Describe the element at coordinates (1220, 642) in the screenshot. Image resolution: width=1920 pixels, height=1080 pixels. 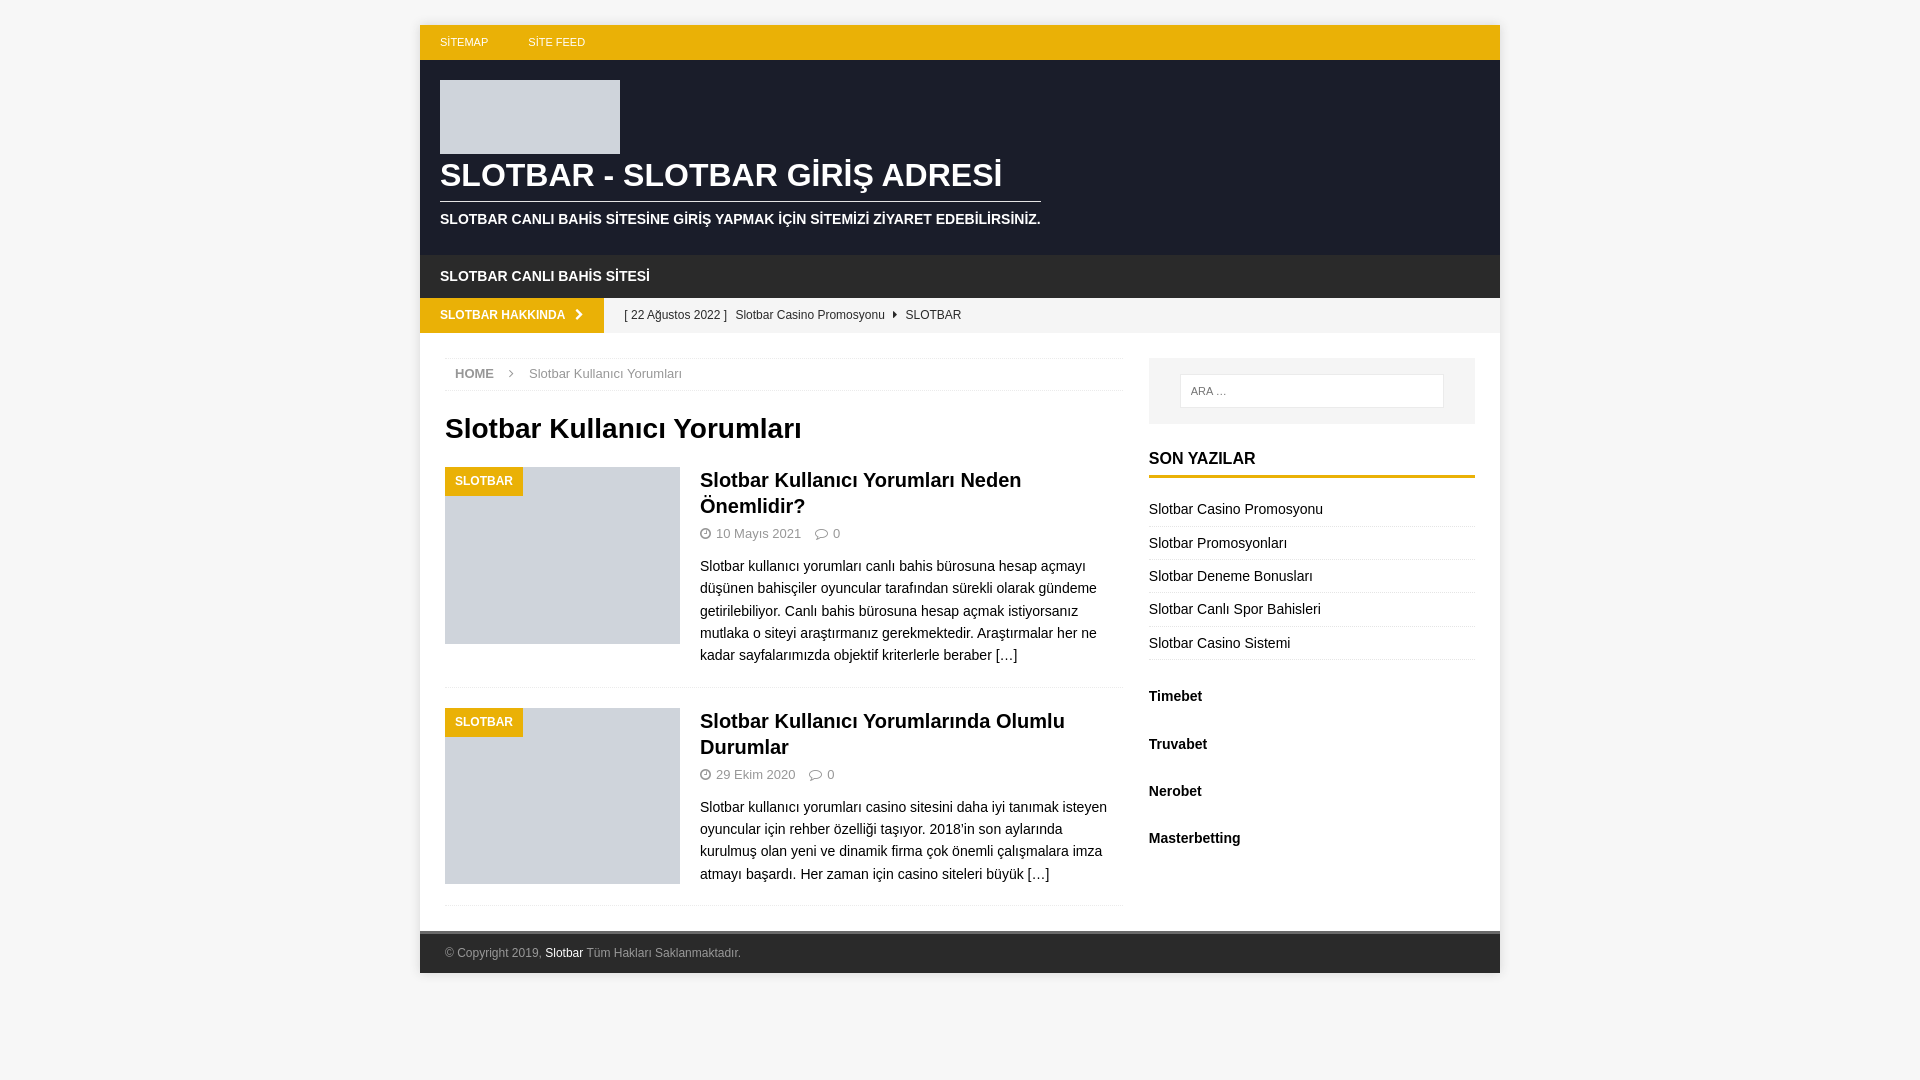
I see `Slotbar Casino Sistemi` at that location.